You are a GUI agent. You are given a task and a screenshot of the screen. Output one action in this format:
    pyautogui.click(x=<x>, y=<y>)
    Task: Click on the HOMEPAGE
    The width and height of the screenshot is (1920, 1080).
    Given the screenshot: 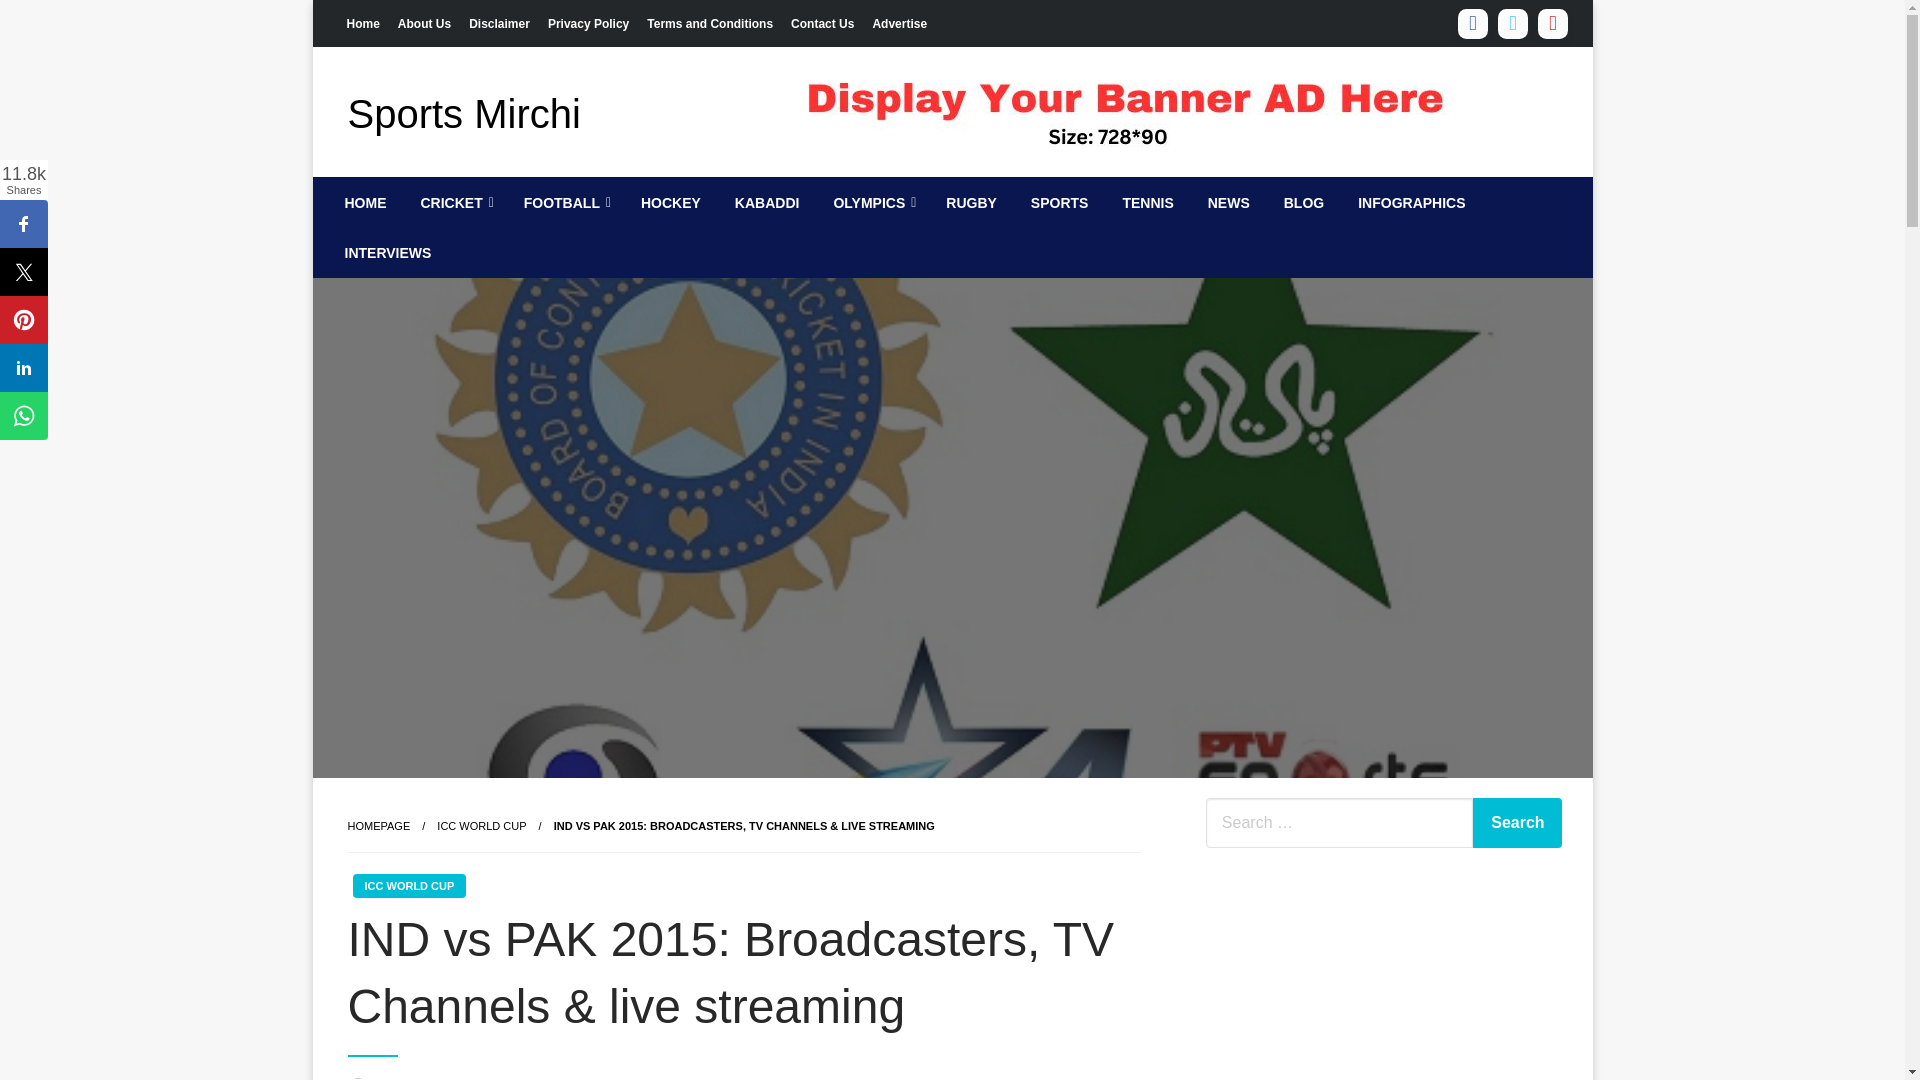 What is the action you would take?
    pyautogui.click(x=378, y=825)
    